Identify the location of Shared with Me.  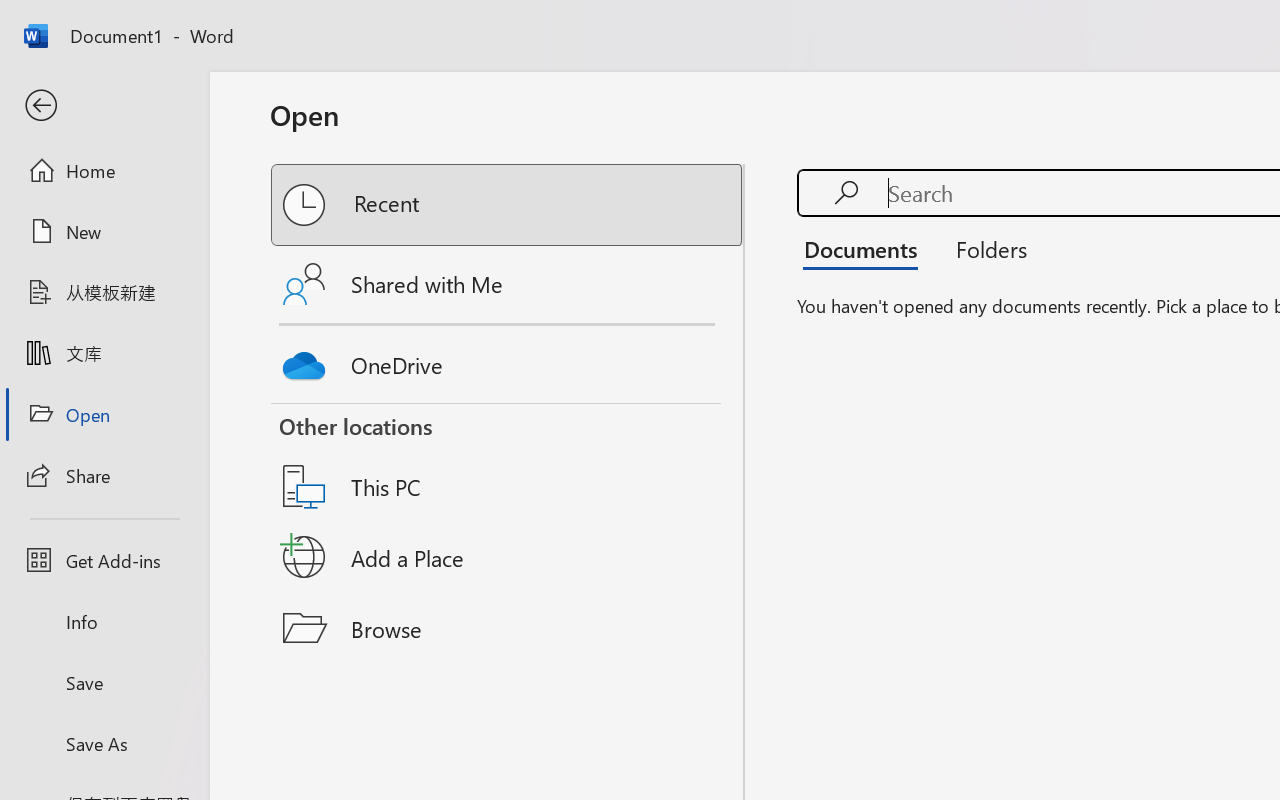
(508, 284).